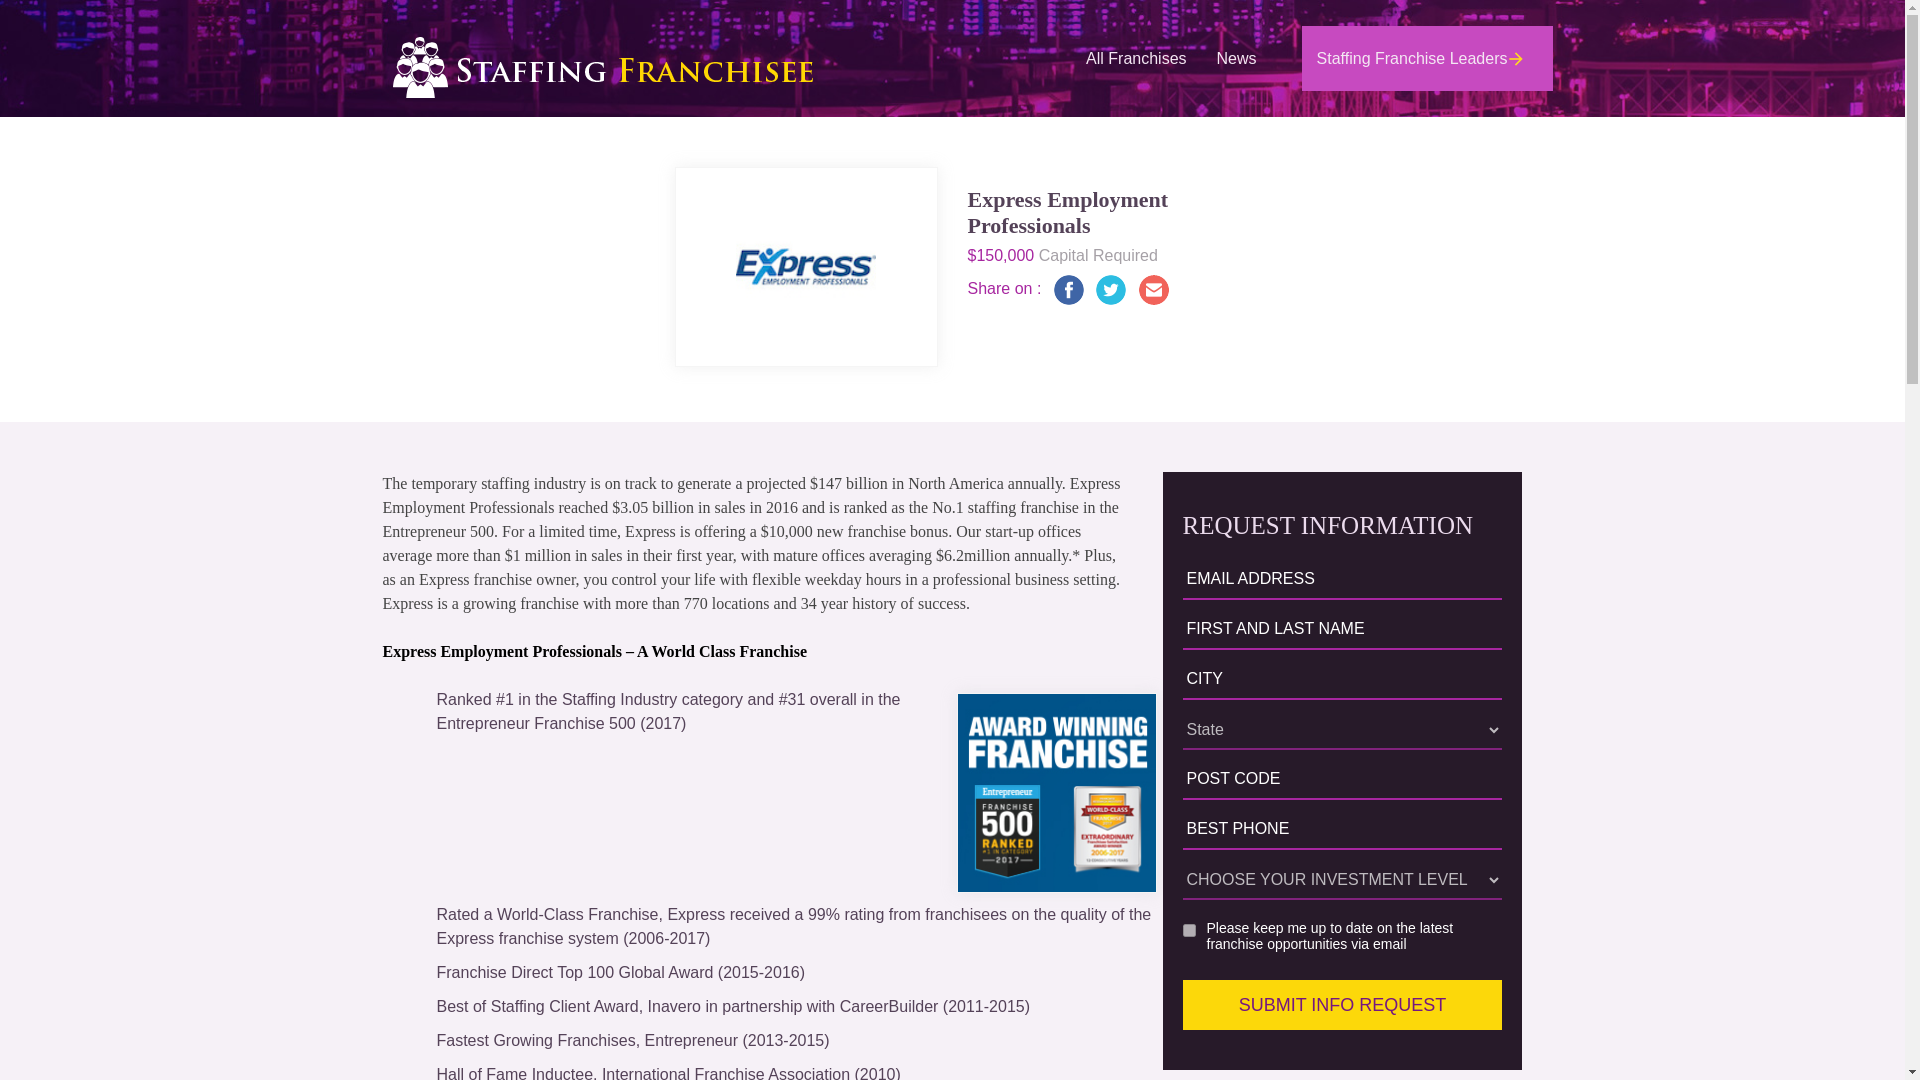  I want to click on 1, so click(1056, 793).